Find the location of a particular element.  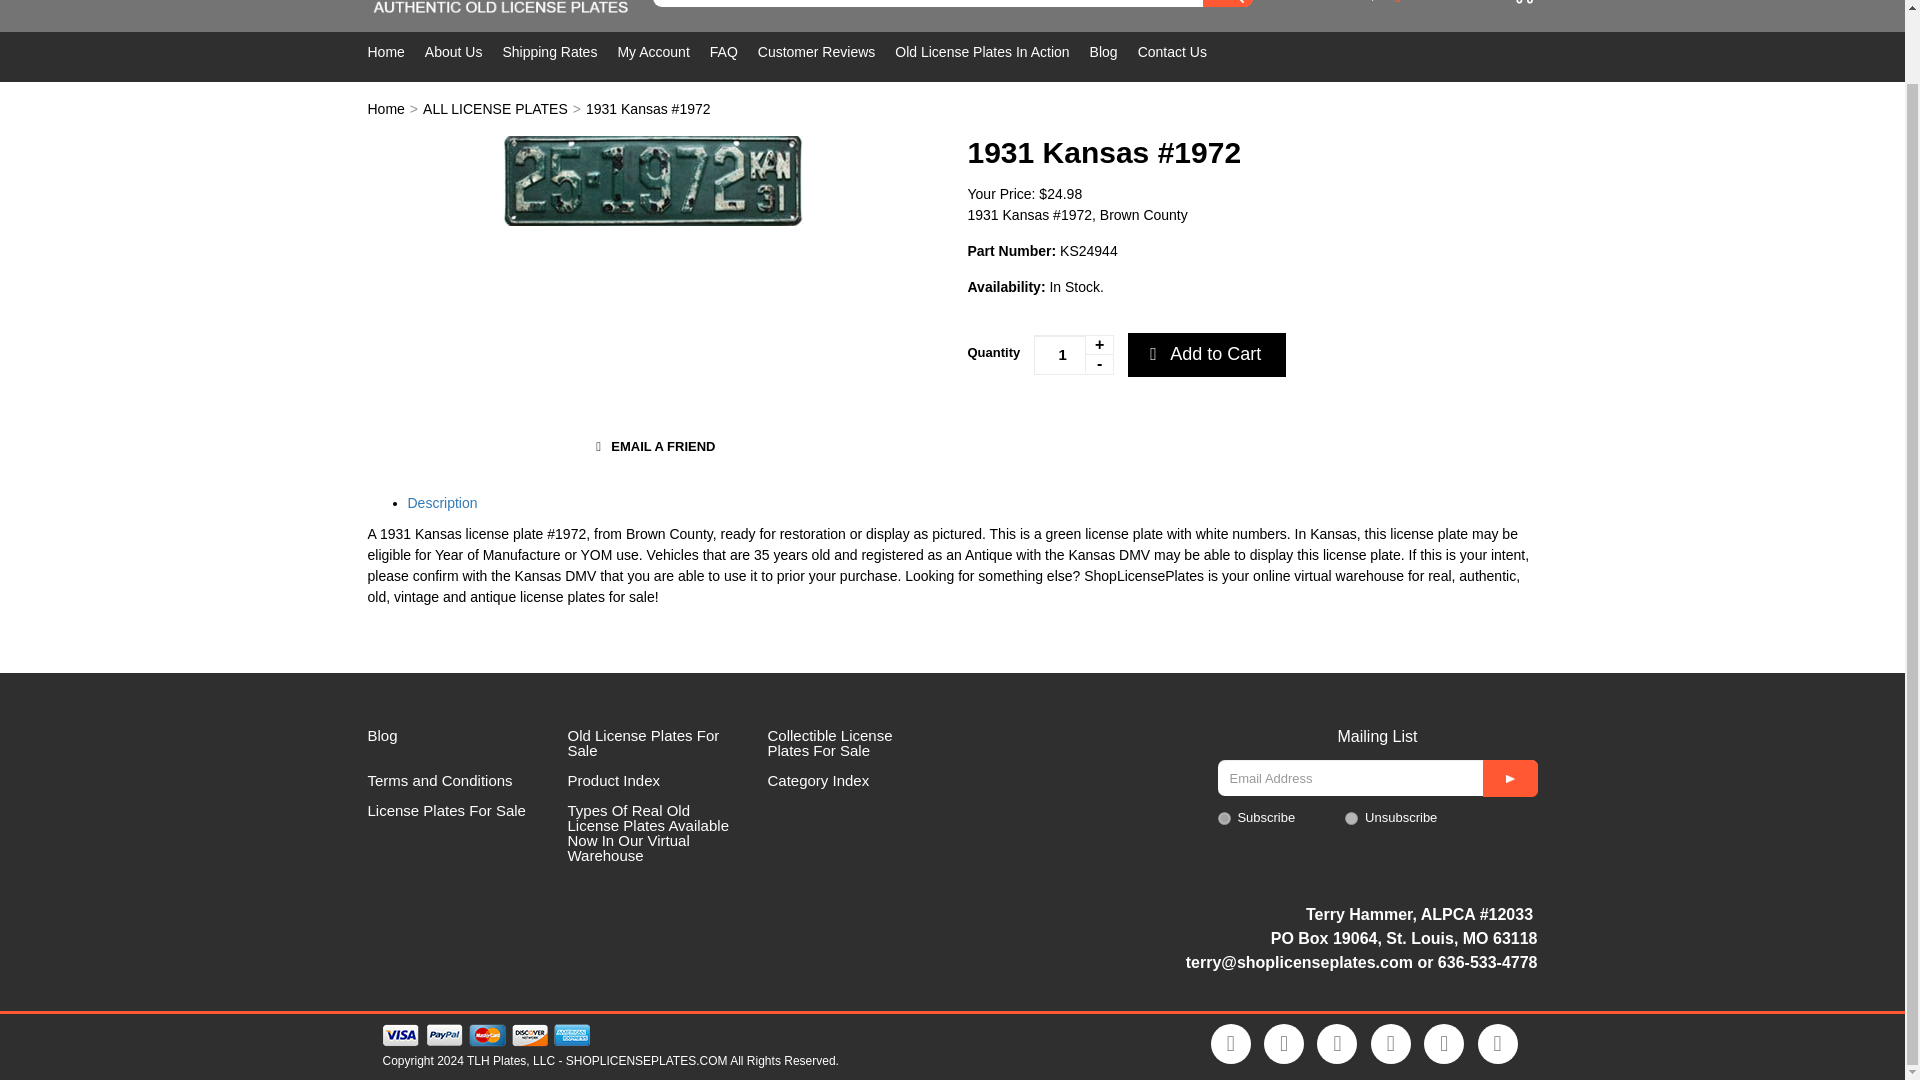

0 is located at coordinates (1351, 818).